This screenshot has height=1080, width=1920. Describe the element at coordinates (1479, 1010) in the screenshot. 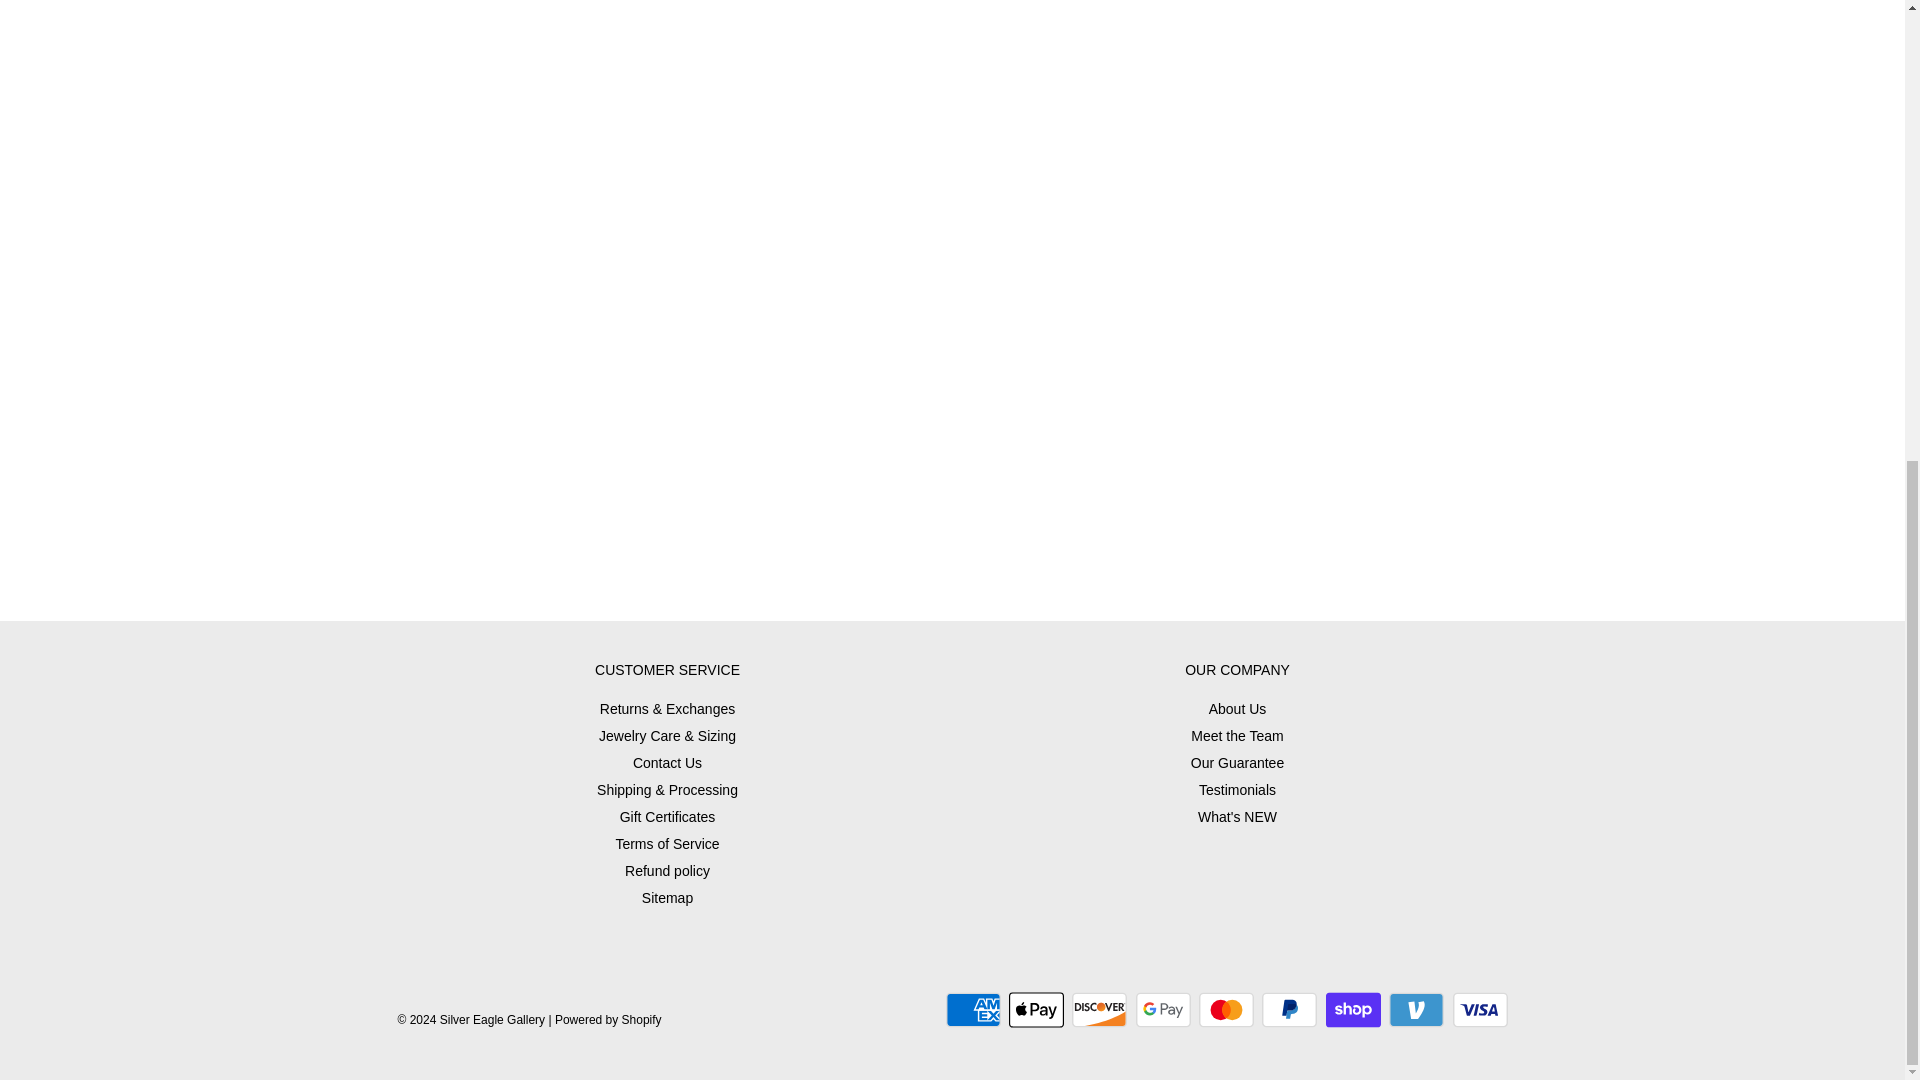

I see `Visa` at that location.